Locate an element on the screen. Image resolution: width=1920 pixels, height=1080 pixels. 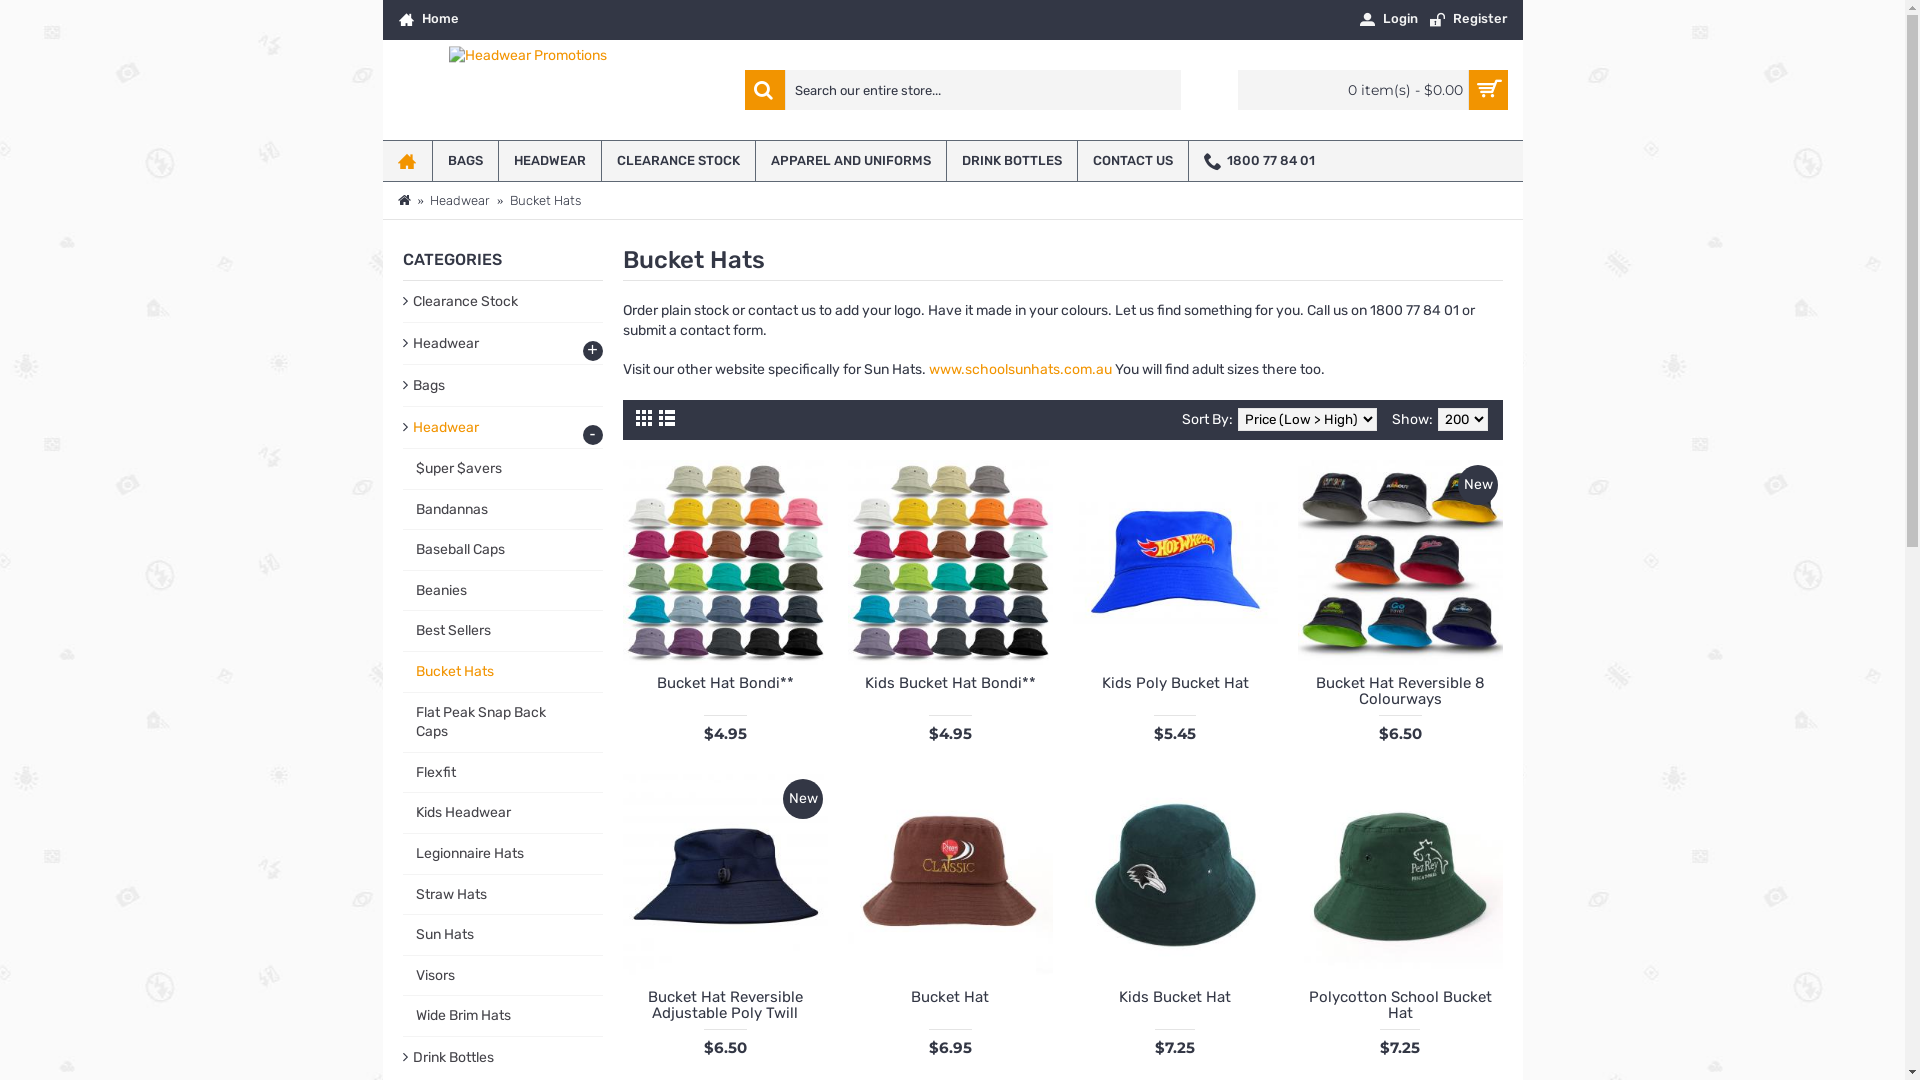
CLEARANCE STOCK is located at coordinates (678, 161).